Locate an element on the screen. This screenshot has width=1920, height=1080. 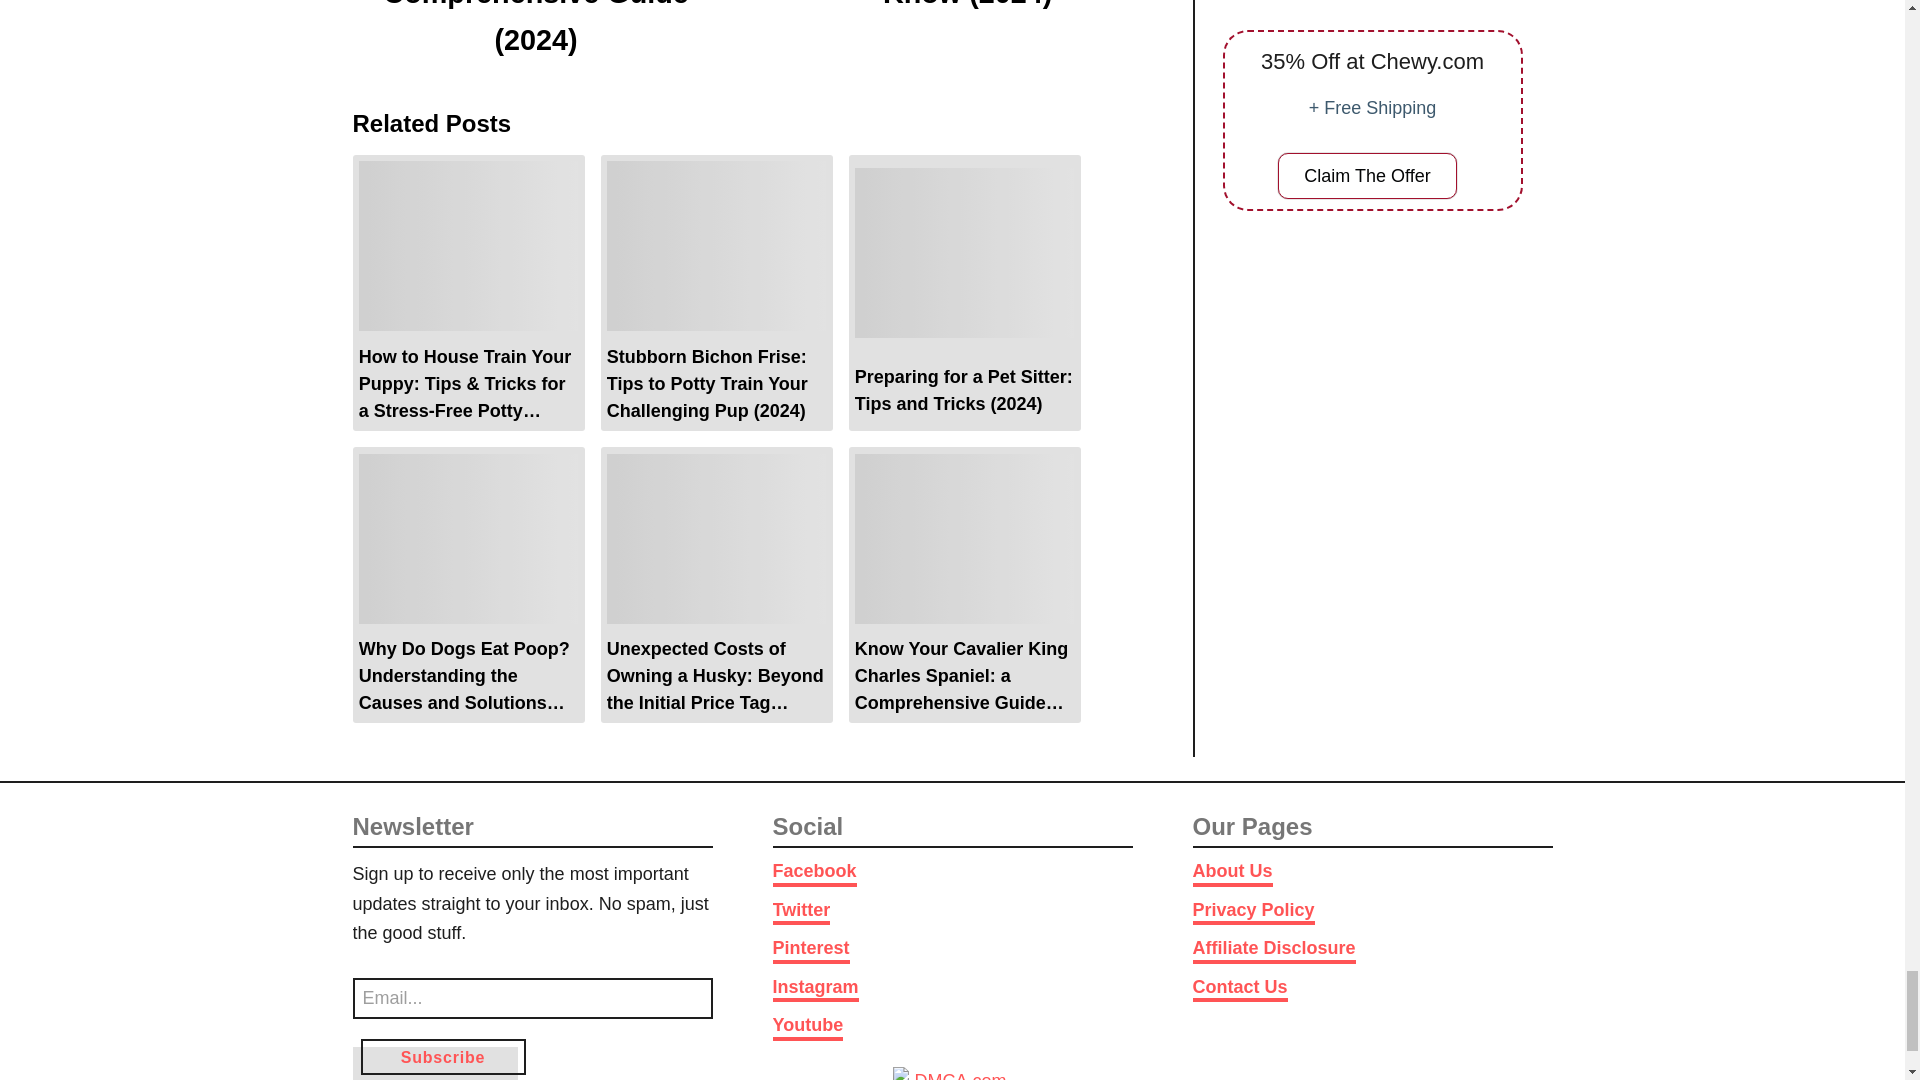
Subscribe is located at coordinates (442, 1056).